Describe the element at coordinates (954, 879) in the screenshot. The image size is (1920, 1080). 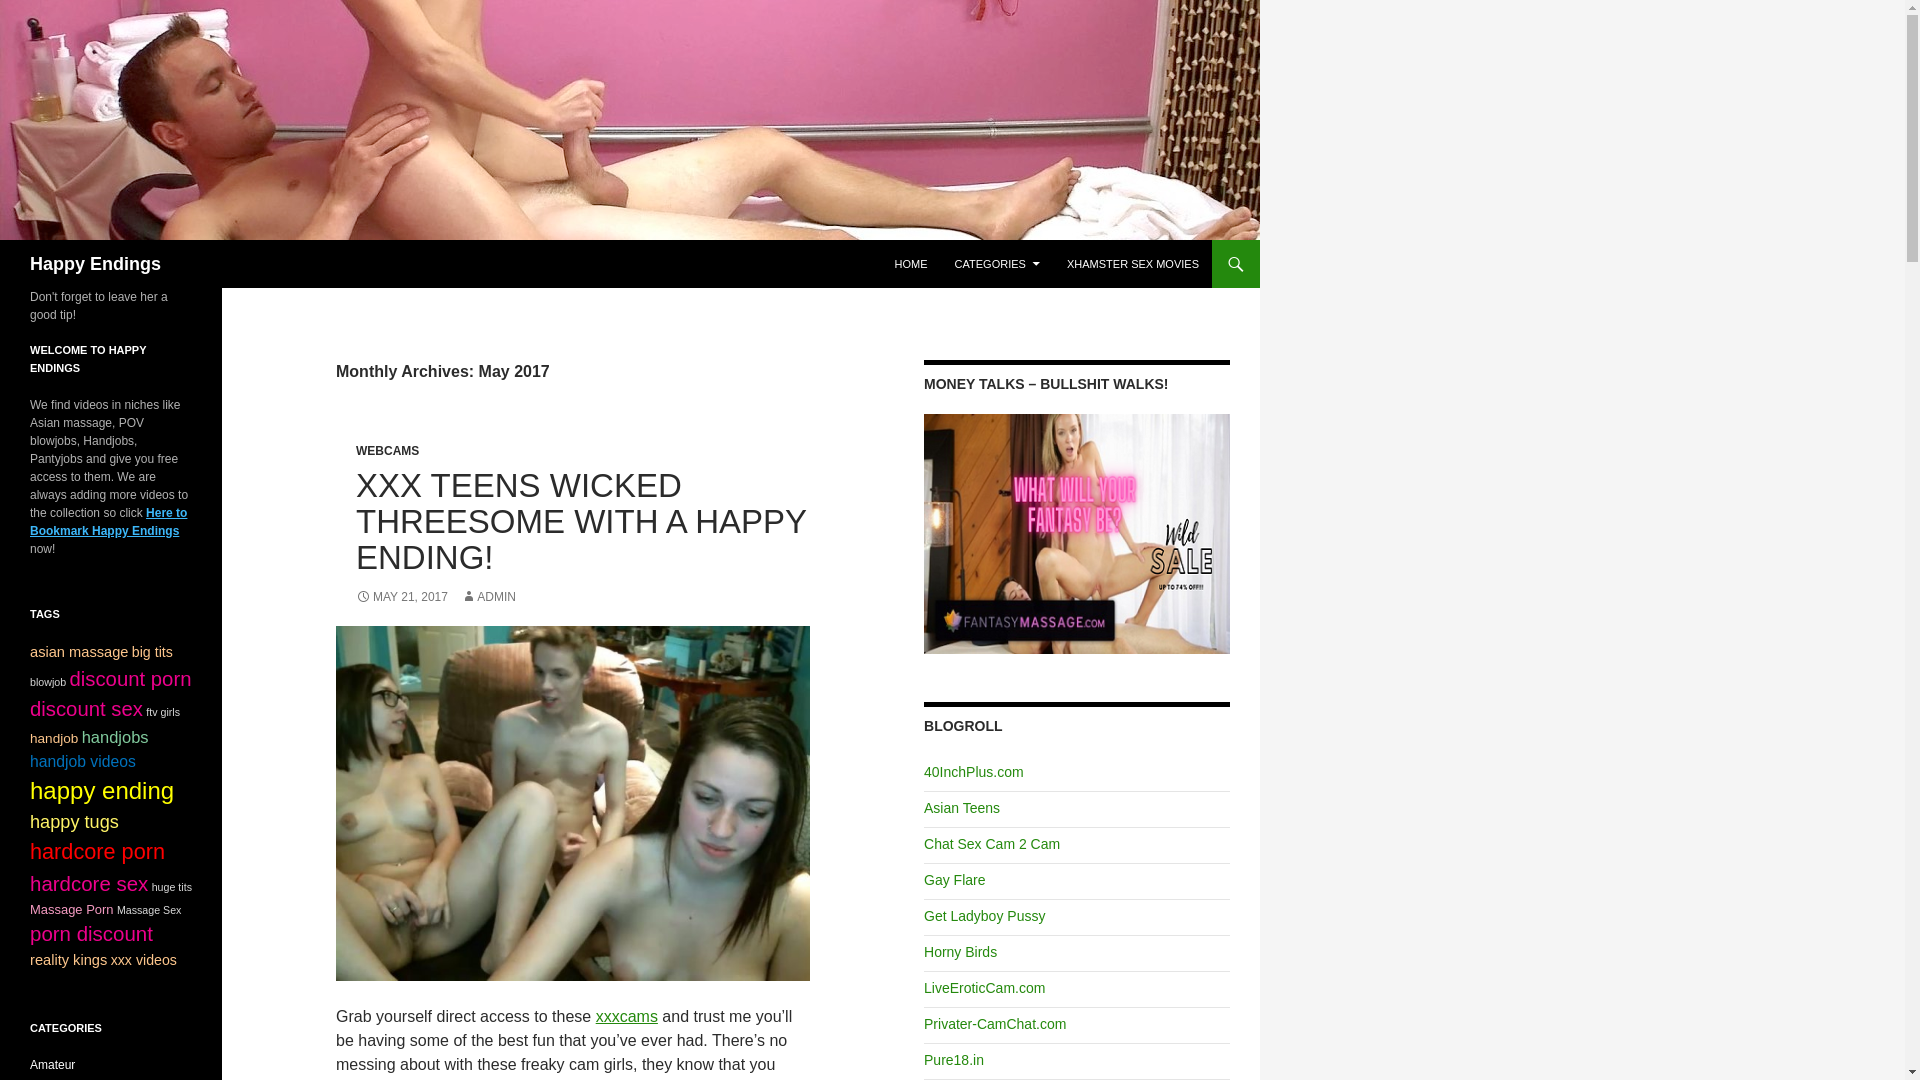
I see `Gay Flare` at that location.